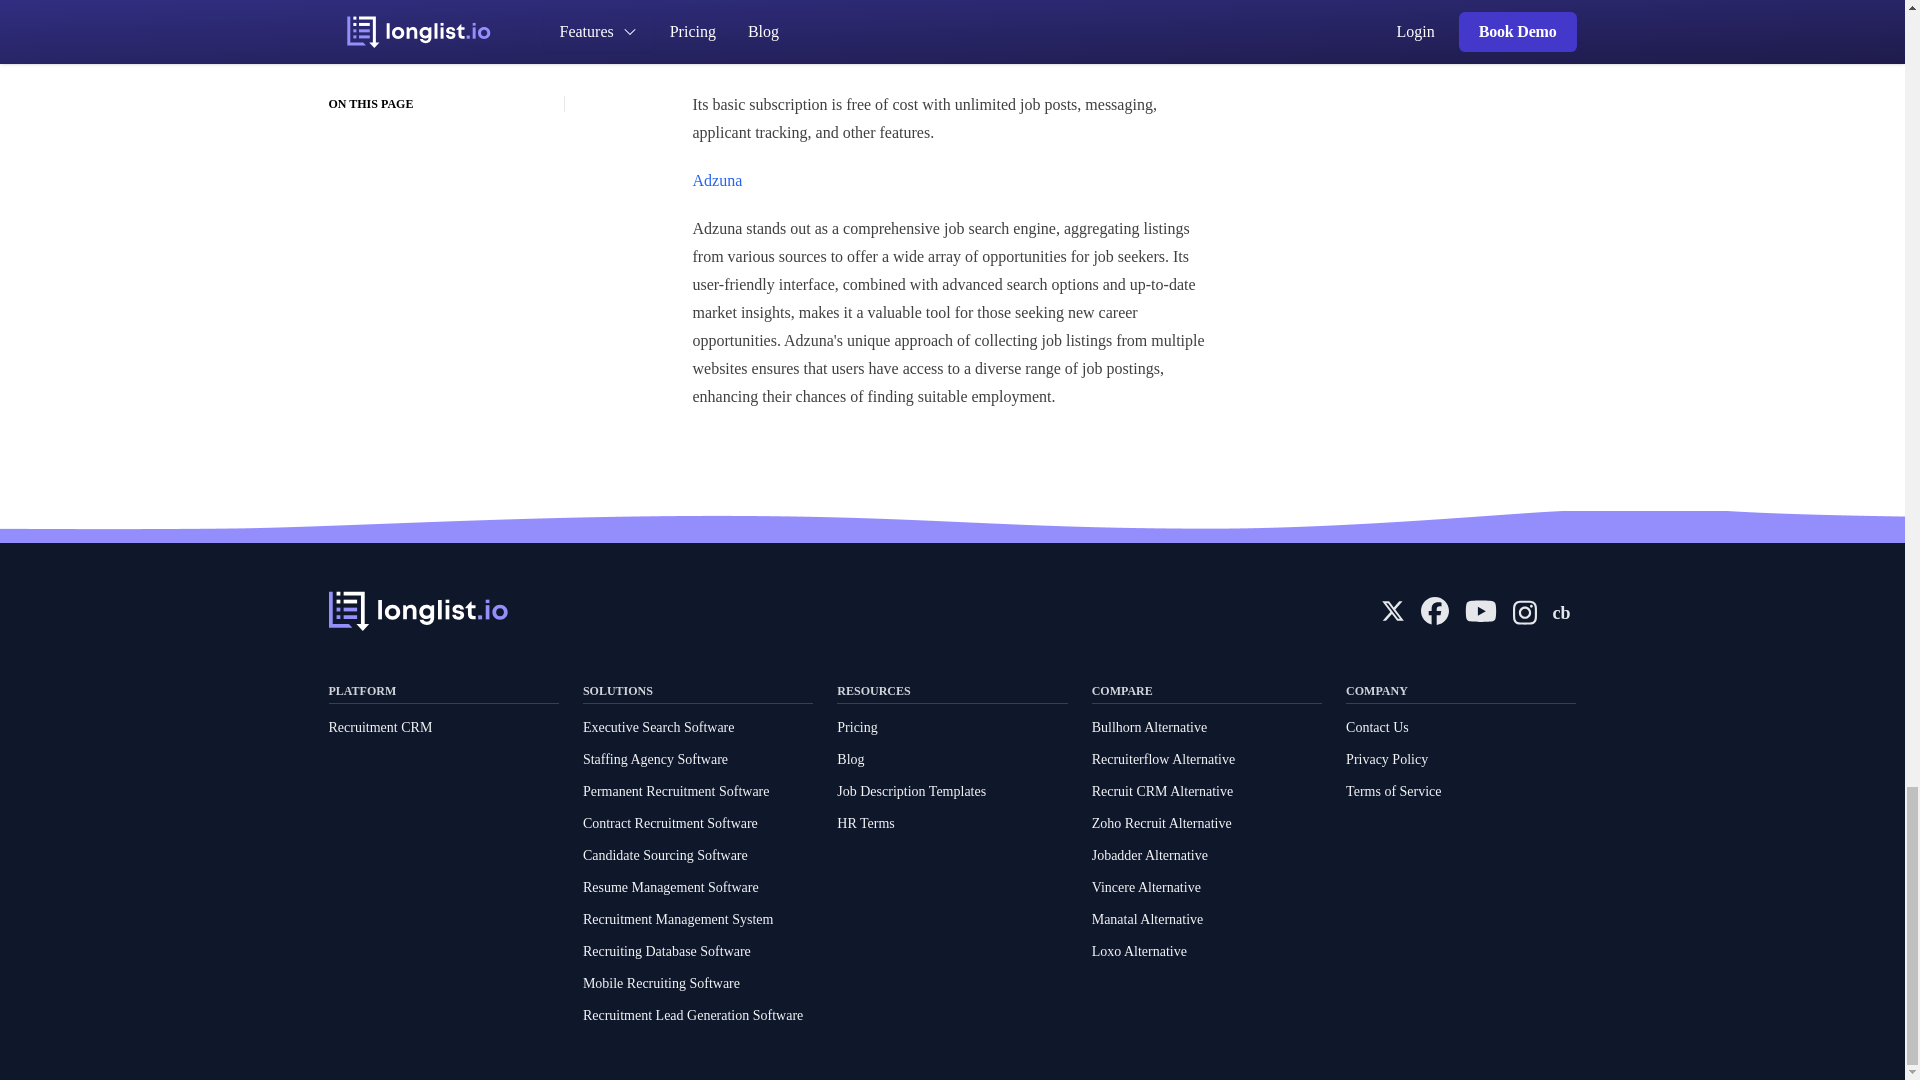 This screenshot has width=1920, height=1080. Describe the element at coordinates (1564, 611) in the screenshot. I see `cb` at that location.